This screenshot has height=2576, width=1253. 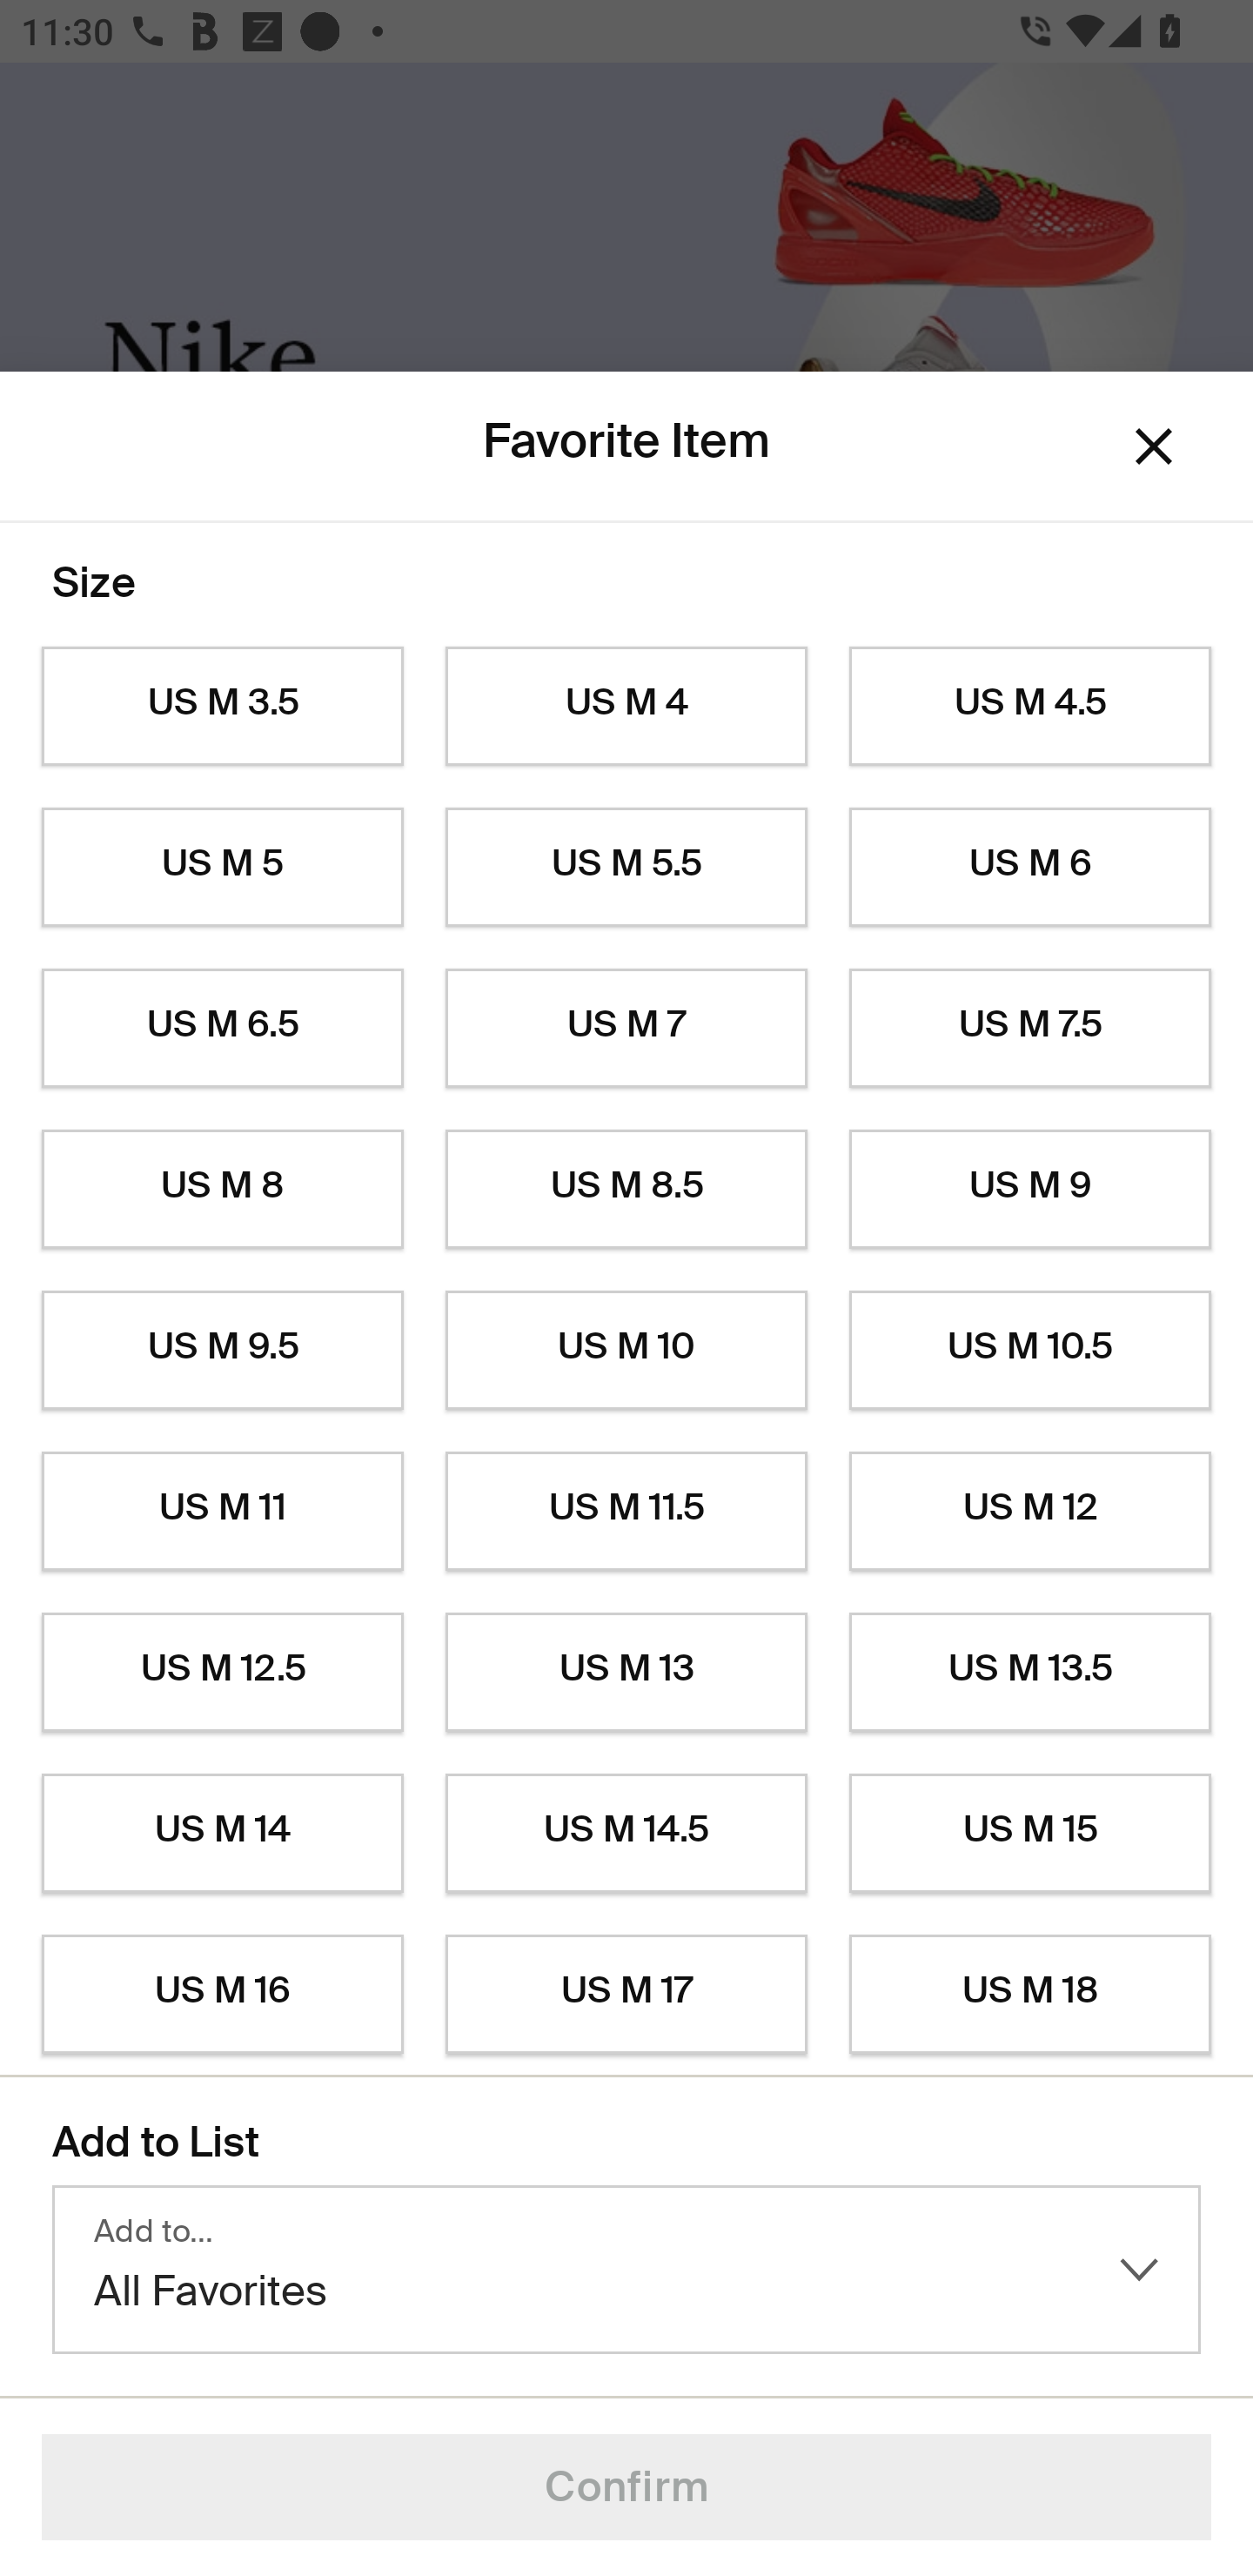 I want to click on US M 8, so click(x=222, y=1190).